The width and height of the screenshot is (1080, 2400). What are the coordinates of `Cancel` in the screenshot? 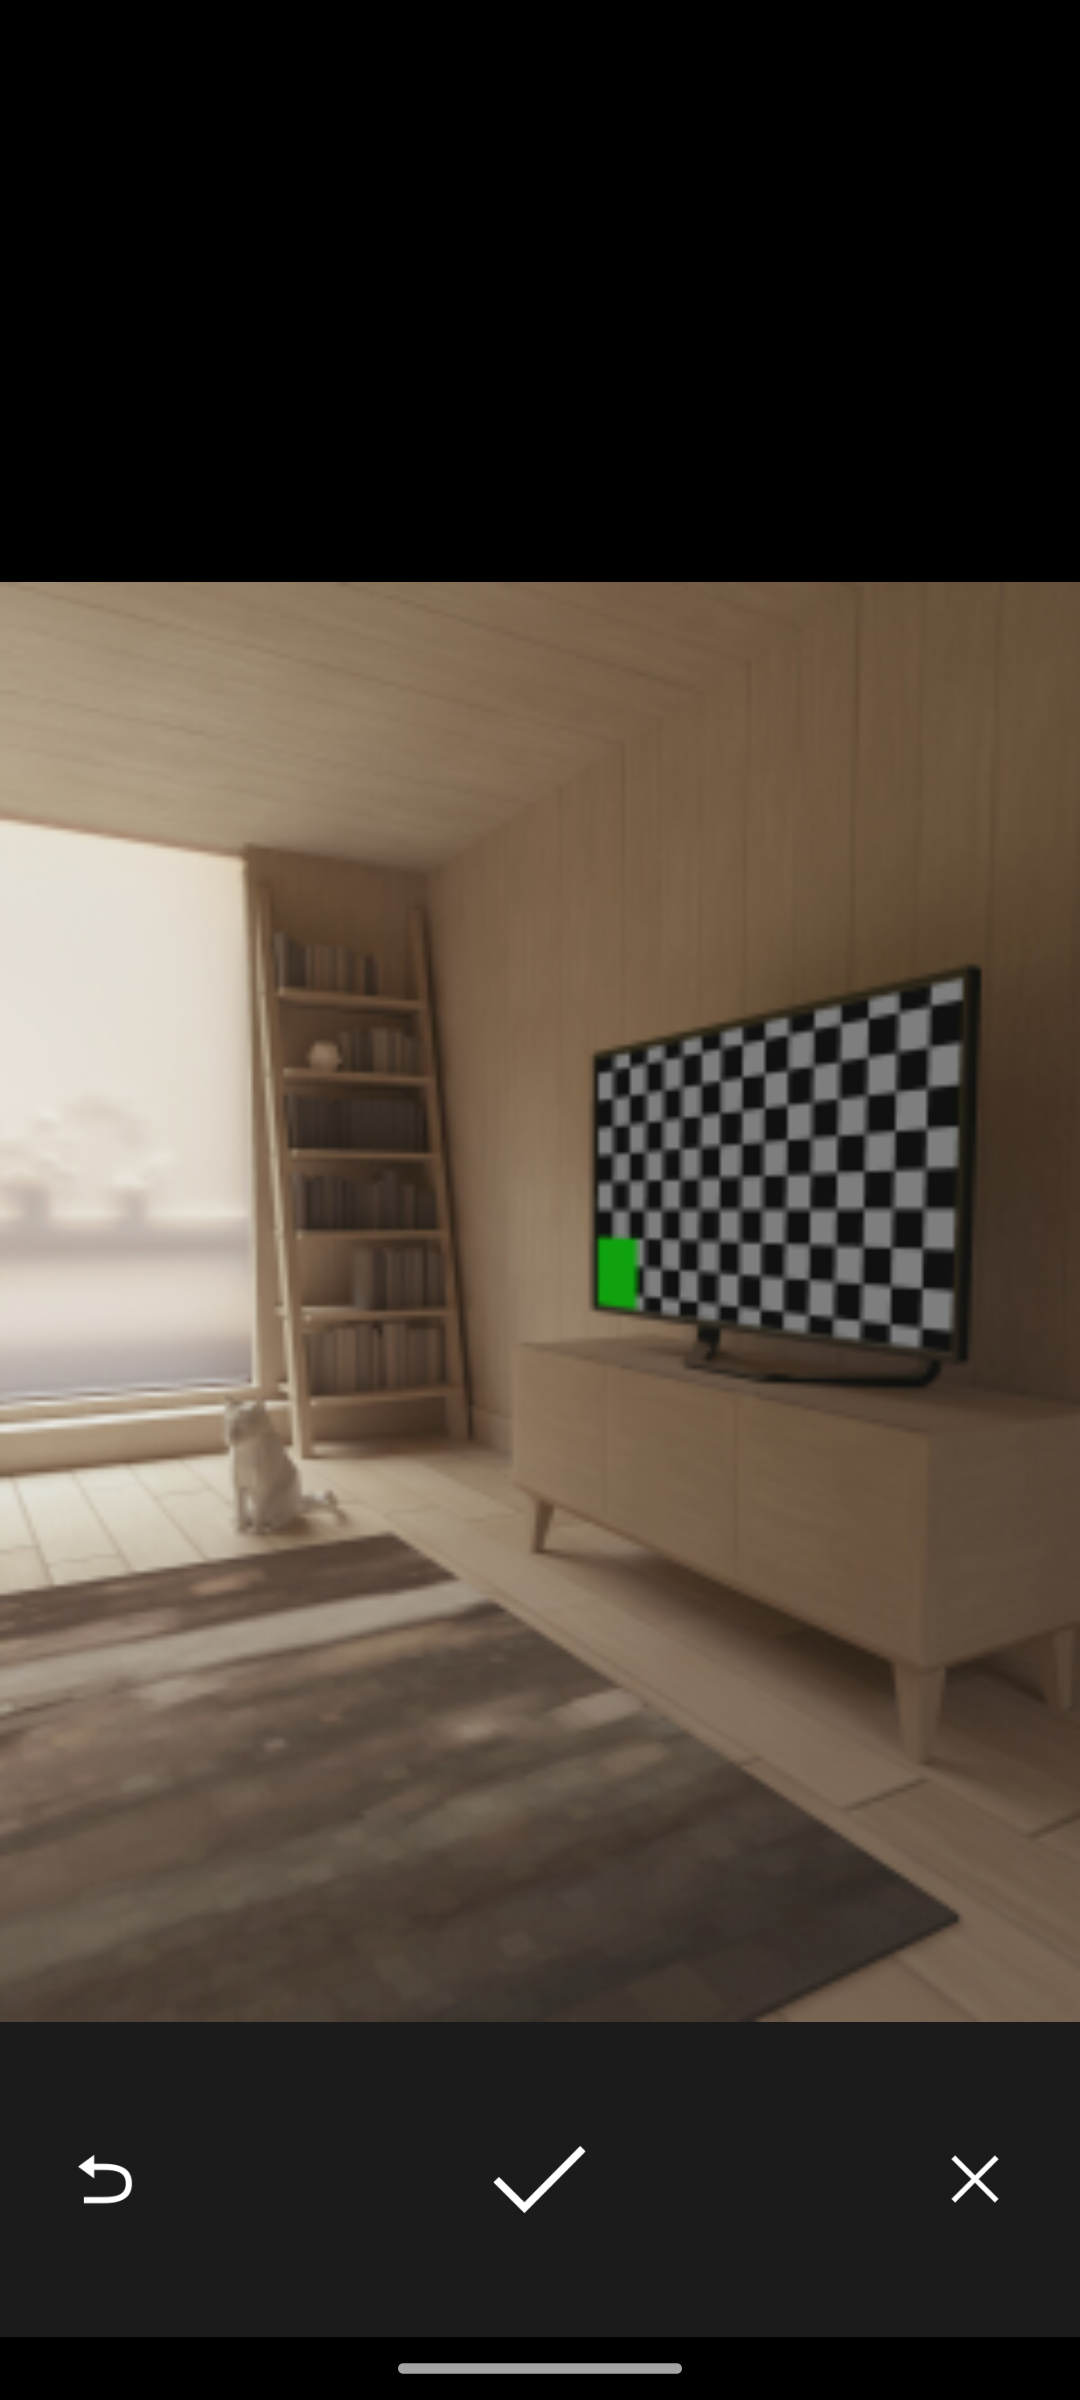 It's located at (975, 2178).